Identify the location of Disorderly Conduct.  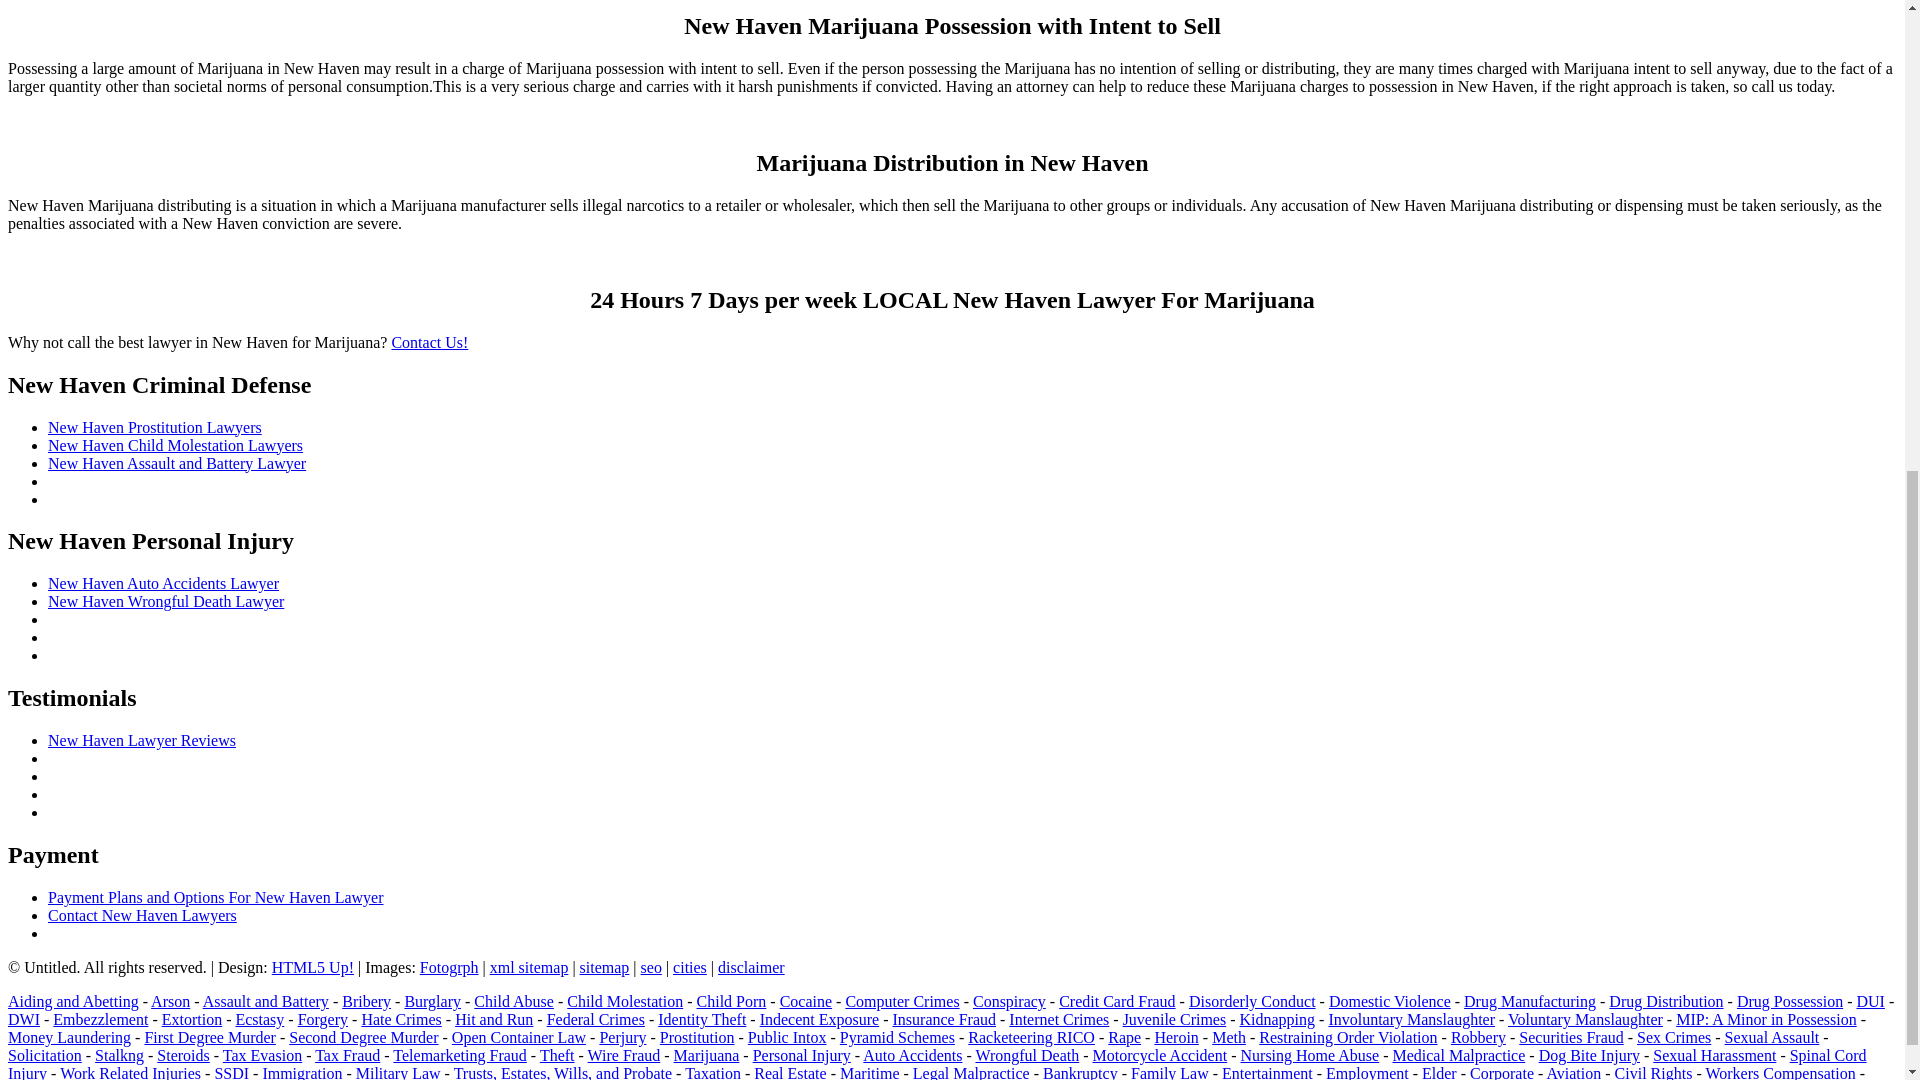
(1252, 1000).